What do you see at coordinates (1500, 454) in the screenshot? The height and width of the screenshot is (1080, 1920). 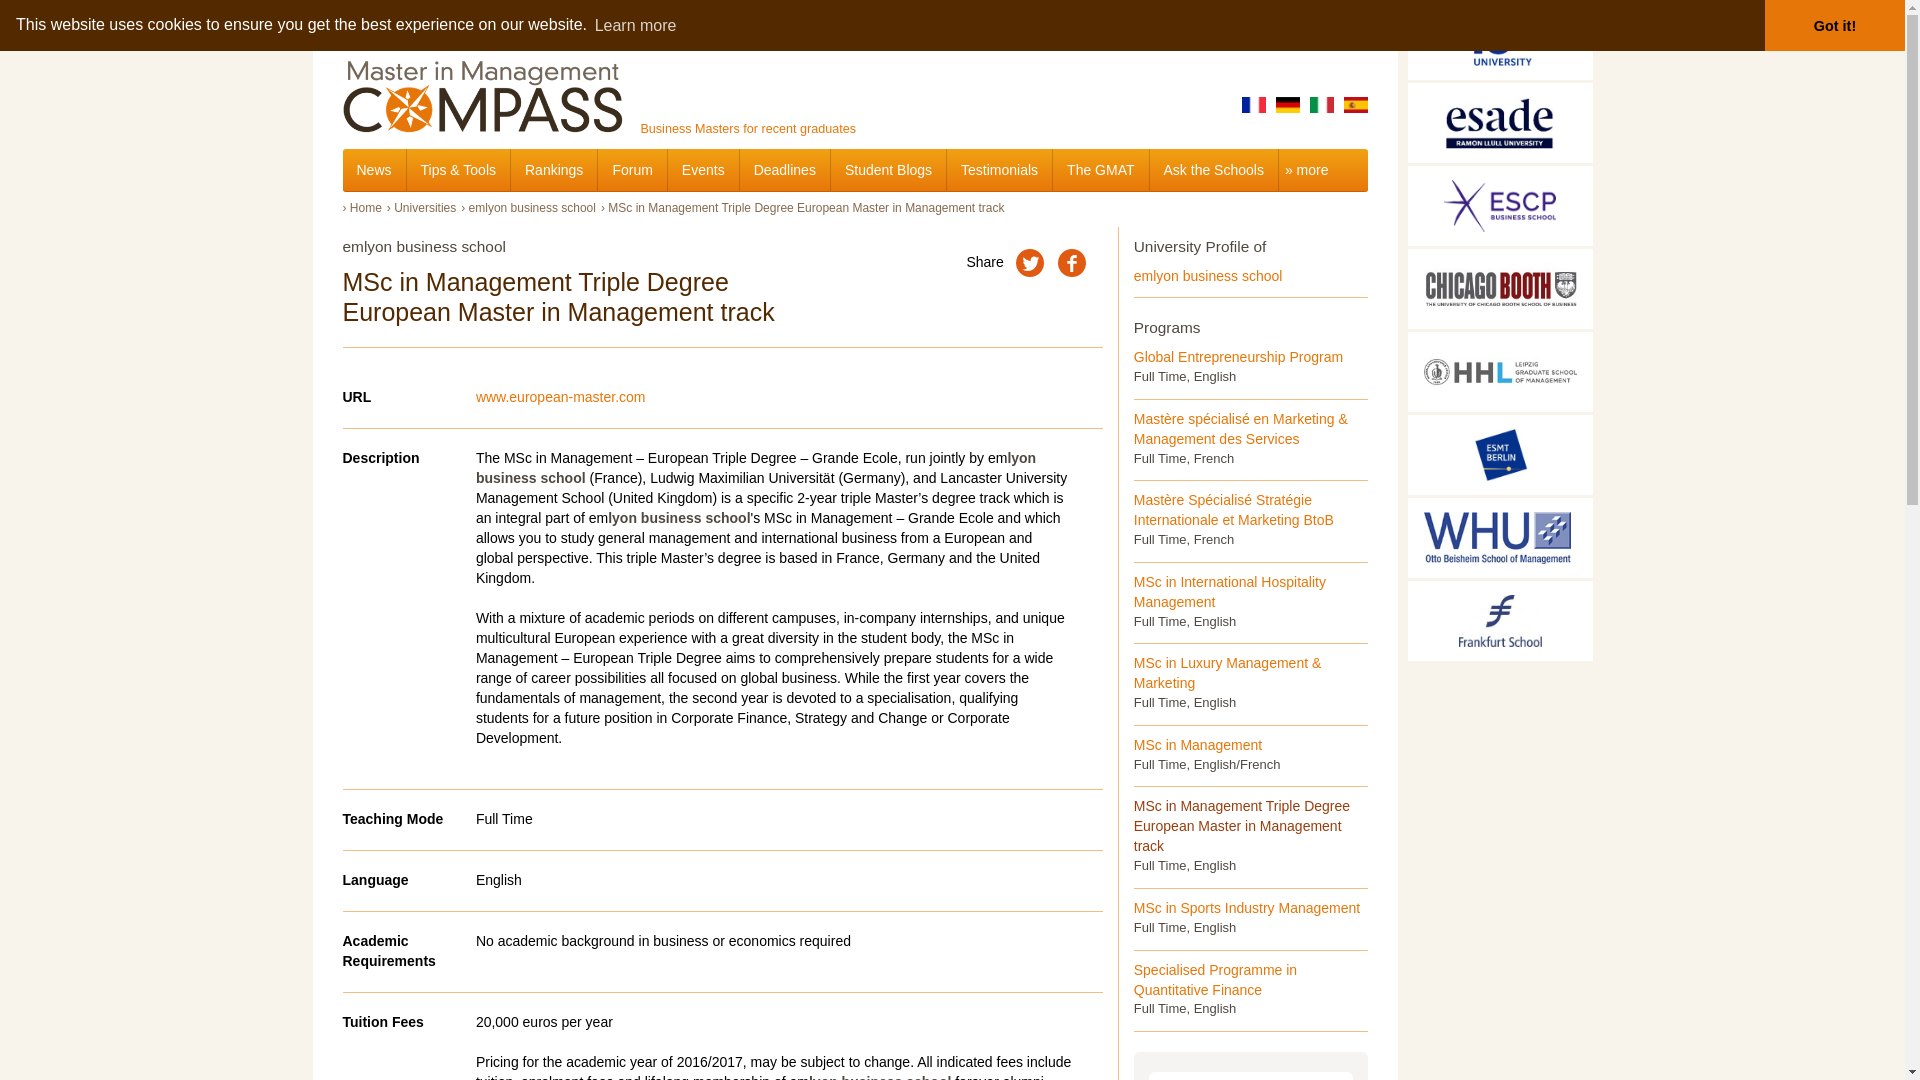 I see `ESMT Berlin, Berlin, Germany` at bounding box center [1500, 454].